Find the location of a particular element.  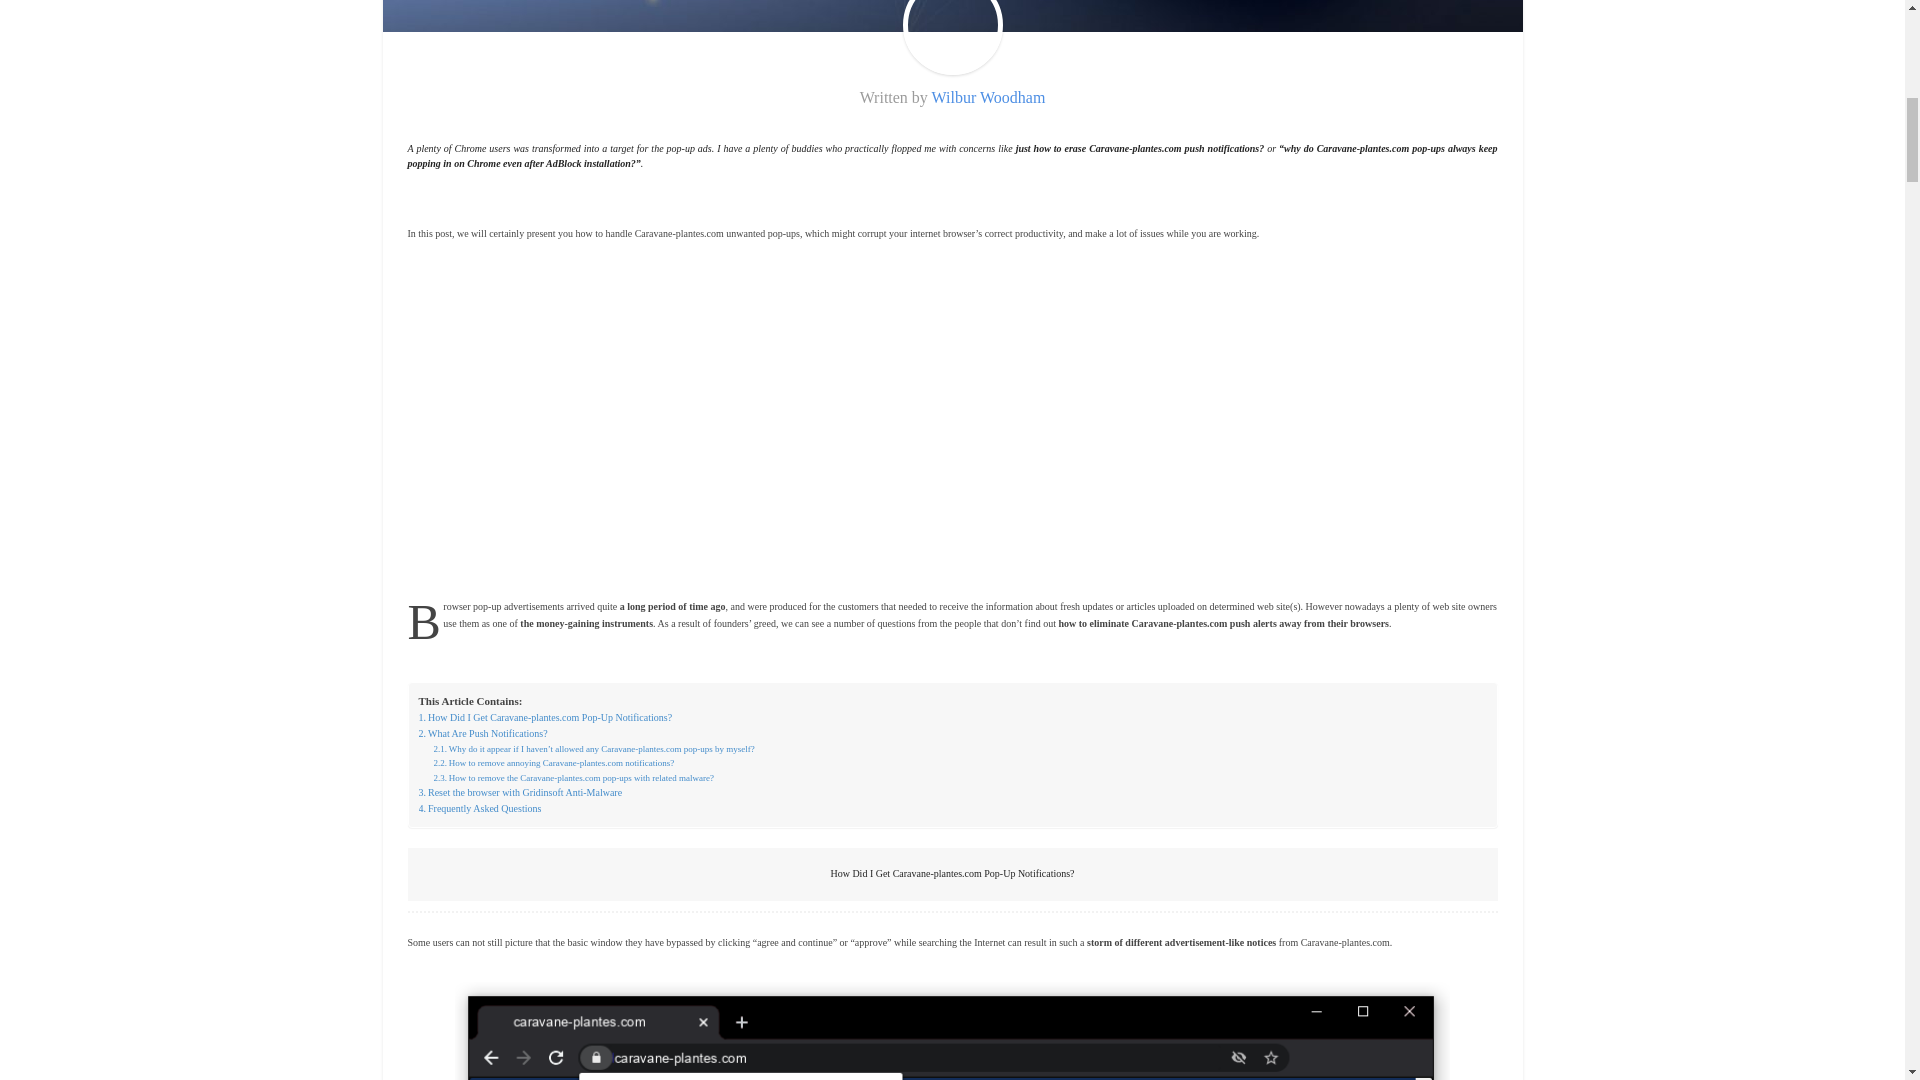

Frequently Asked Questions is located at coordinates (480, 808).